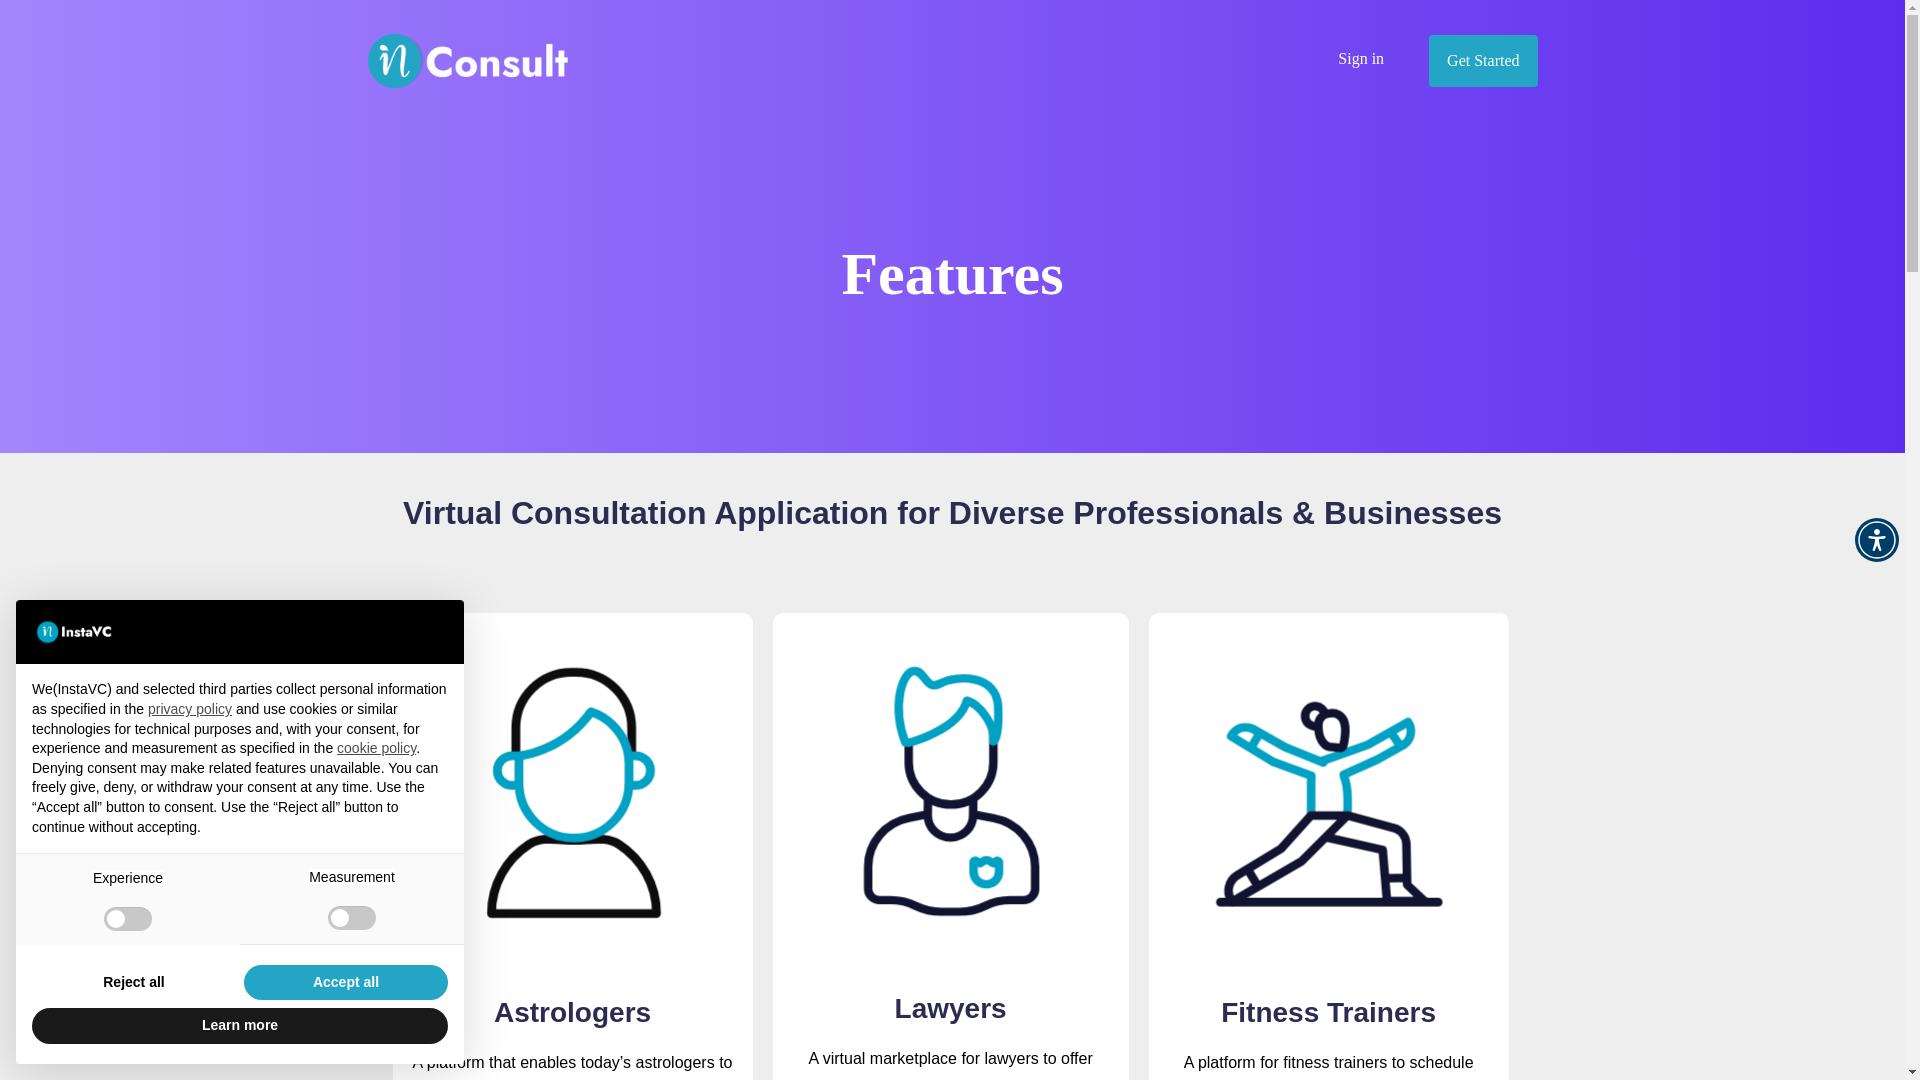  I want to click on false, so click(127, 918).